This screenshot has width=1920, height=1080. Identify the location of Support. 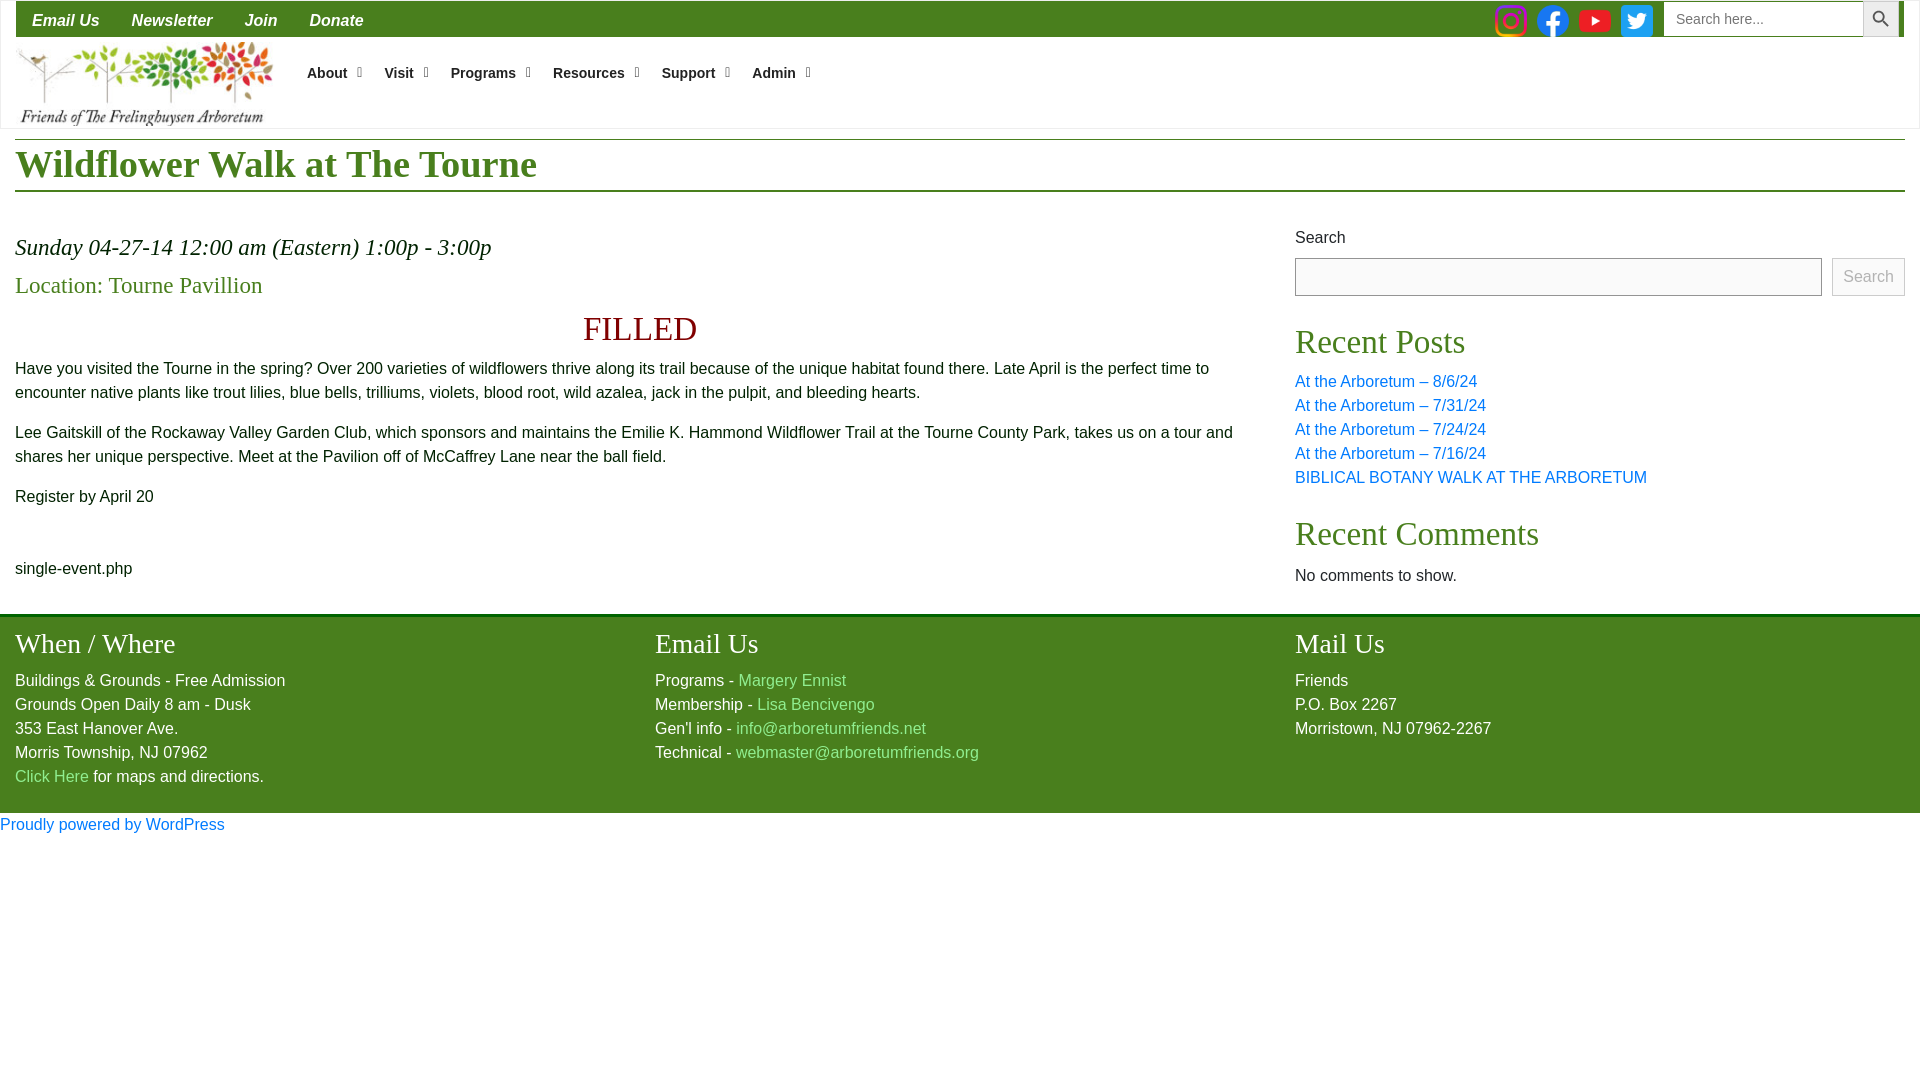
(691, 72).